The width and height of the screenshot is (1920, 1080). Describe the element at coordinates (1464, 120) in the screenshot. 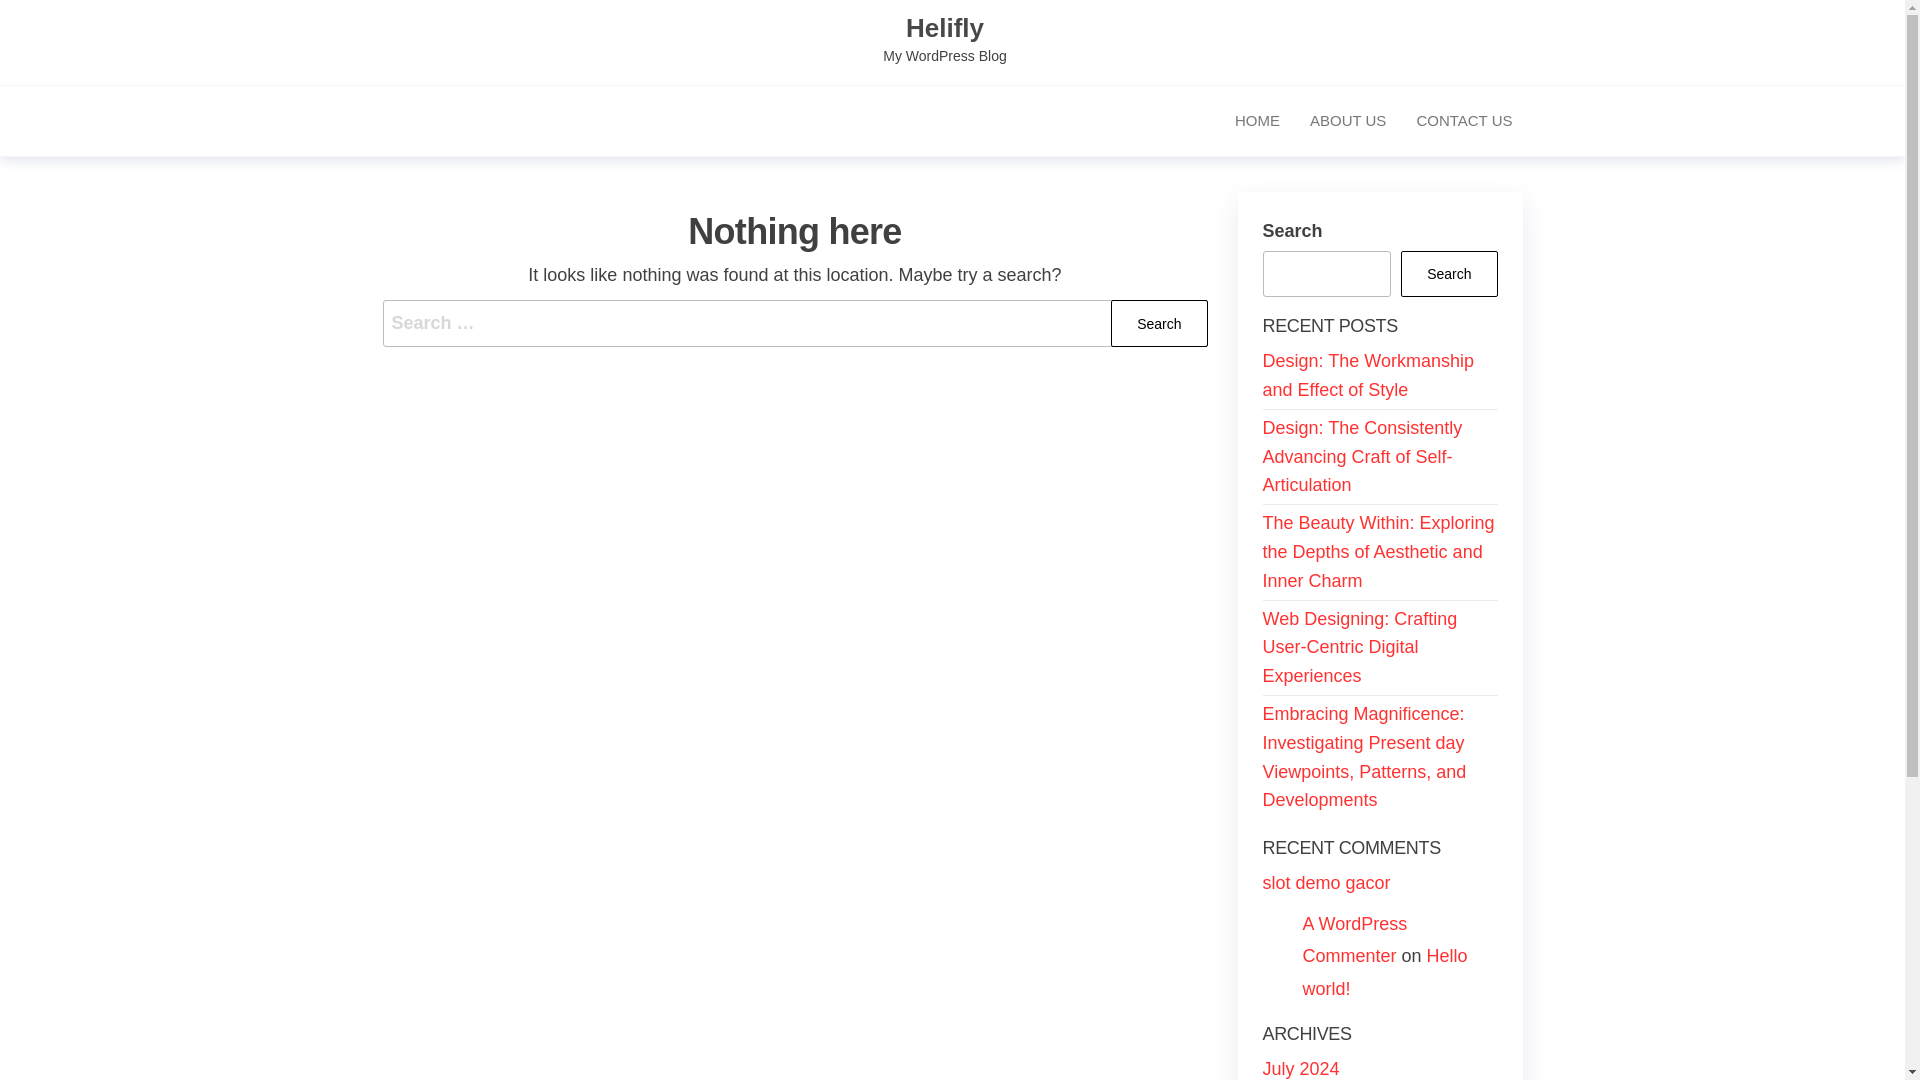

I see `CONTACT US` at that location.